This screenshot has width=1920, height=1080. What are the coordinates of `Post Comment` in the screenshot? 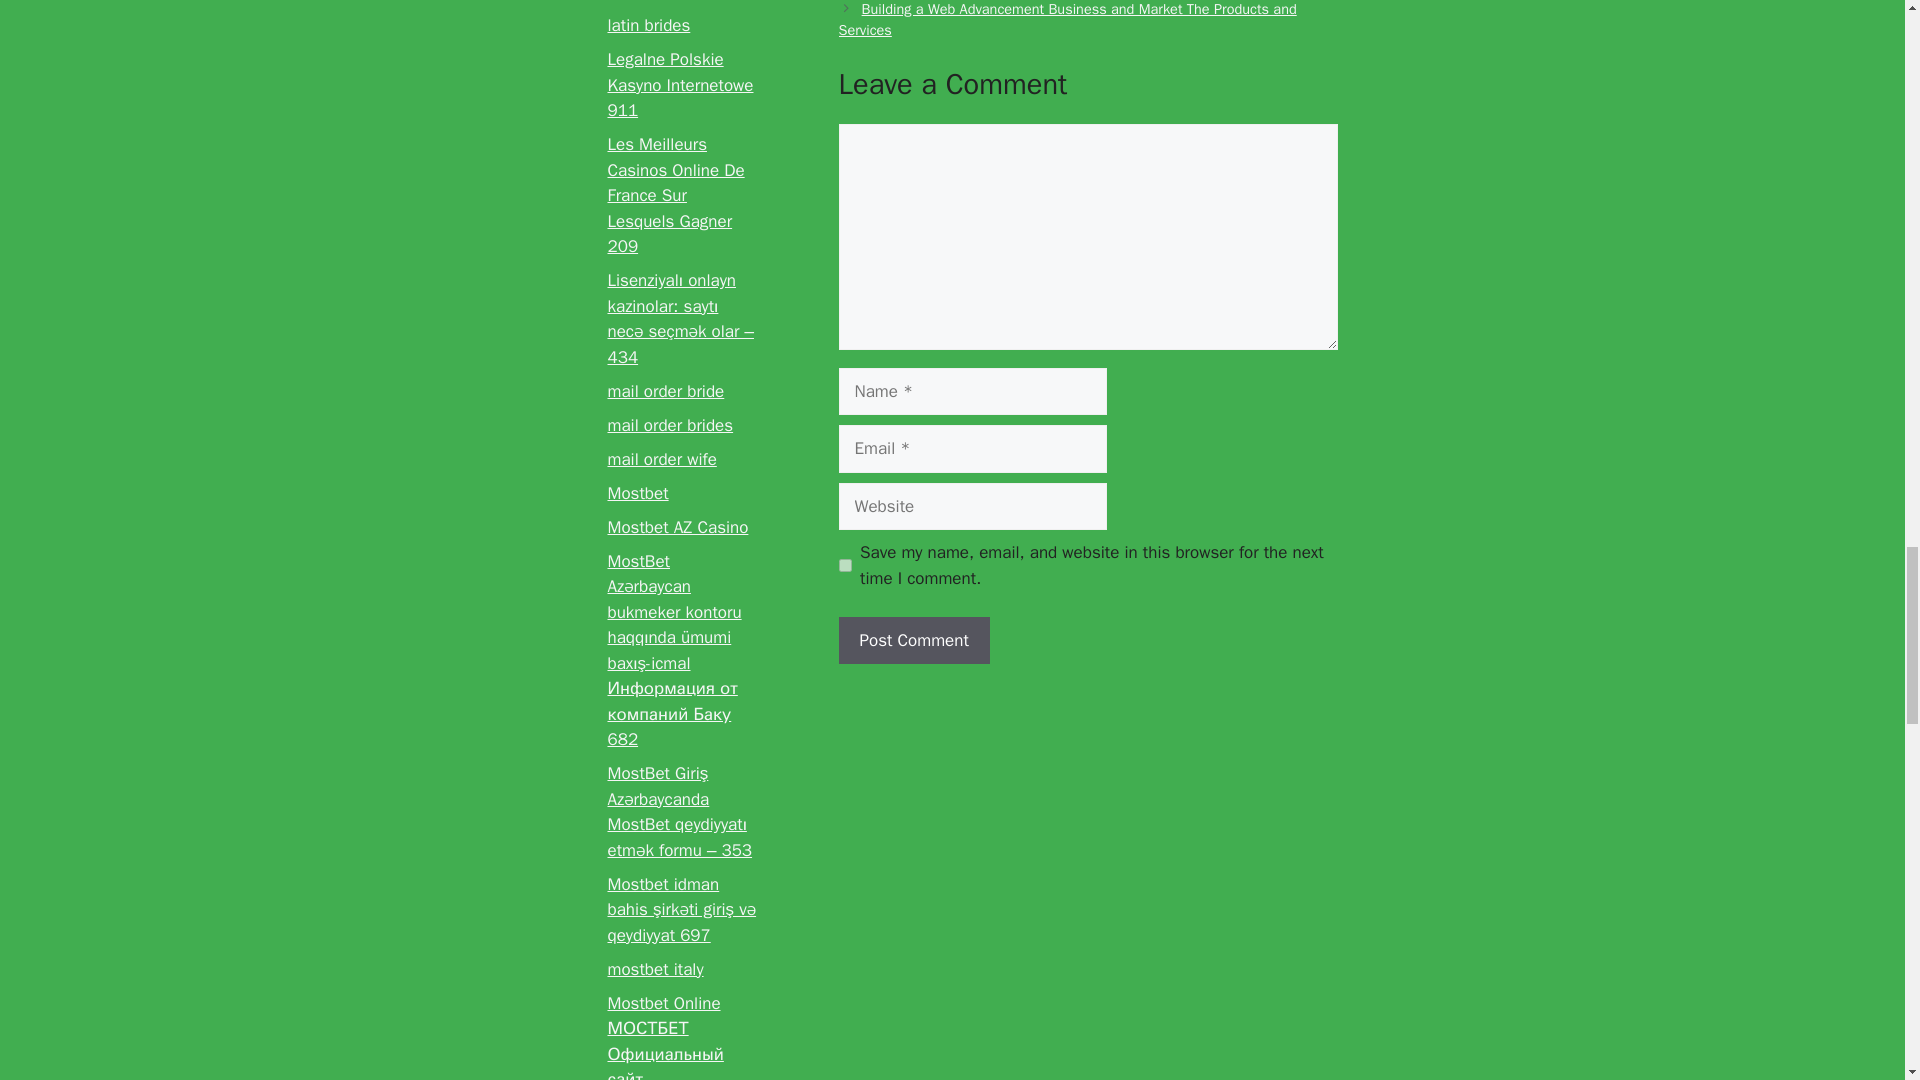 It's located at (912, 640).